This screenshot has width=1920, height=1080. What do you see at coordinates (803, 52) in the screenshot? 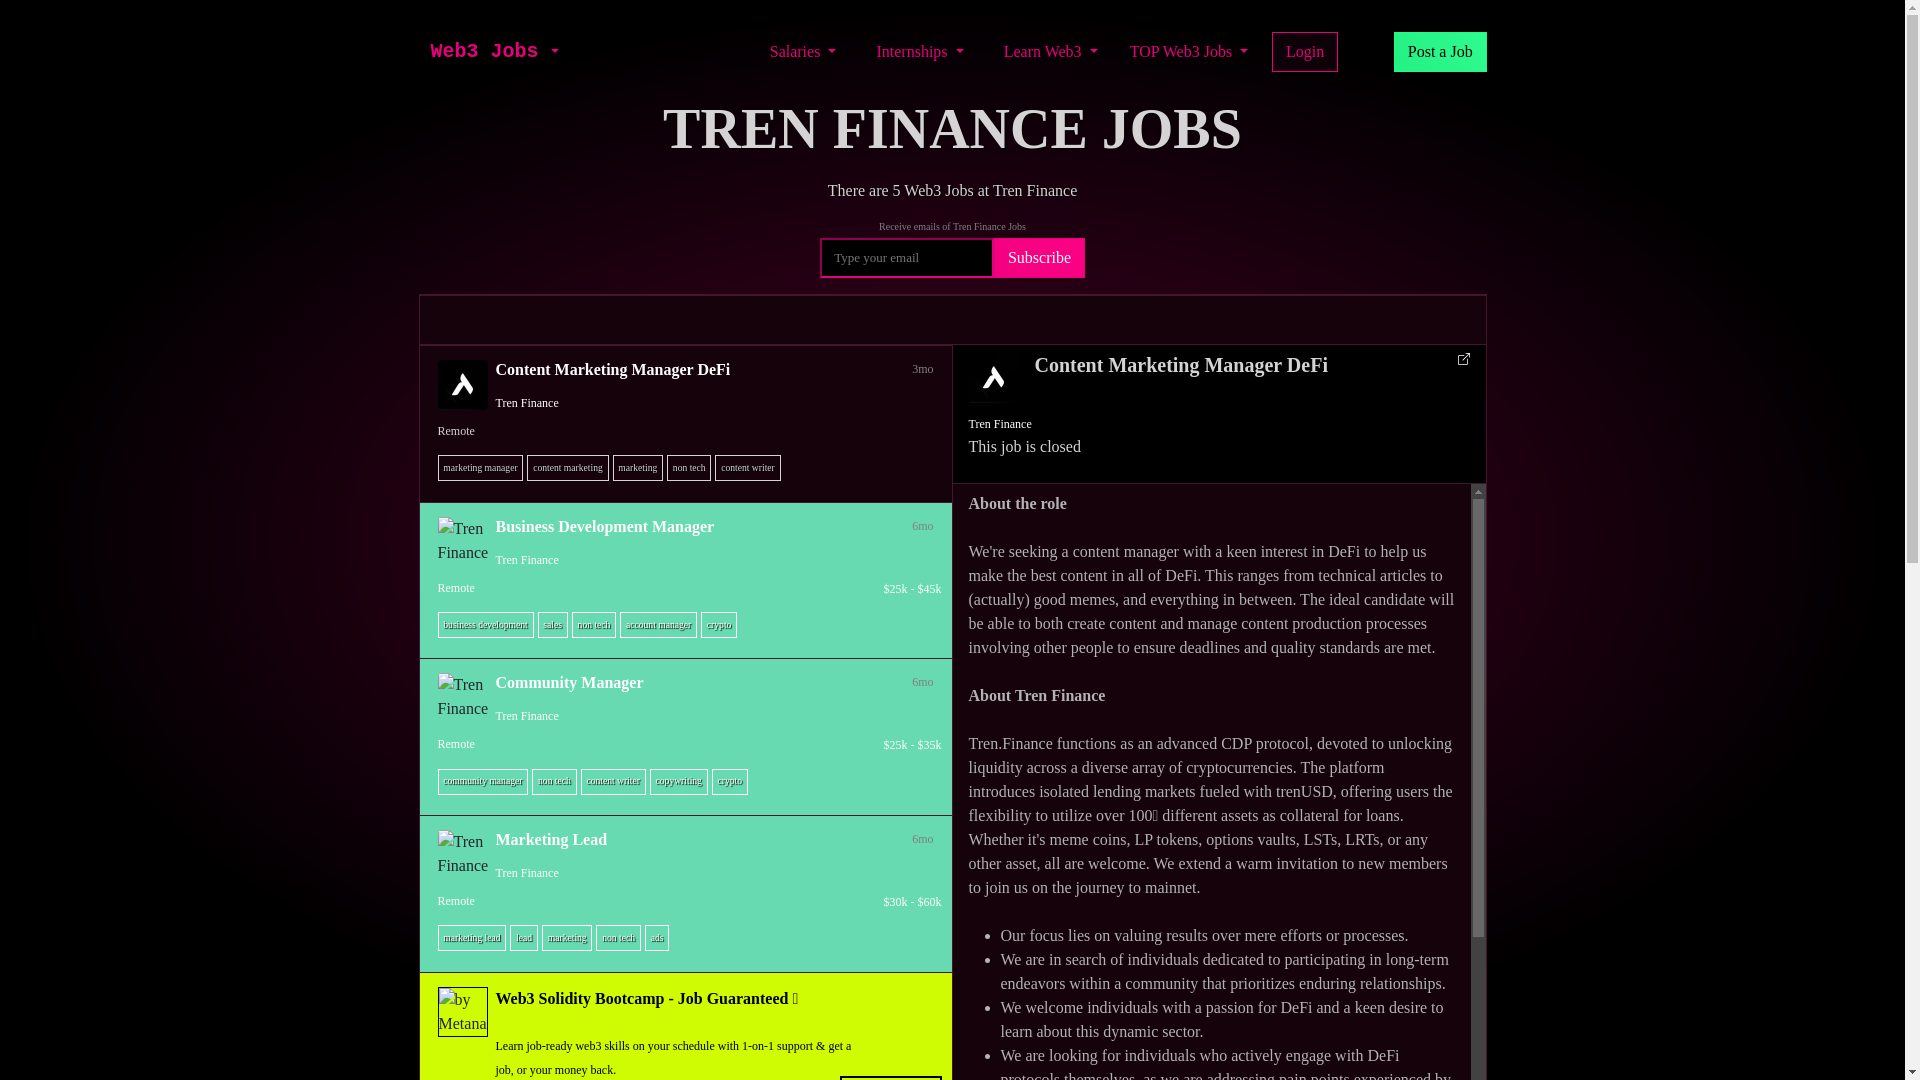
I see `Salaries` at bounding box center [803, 52].